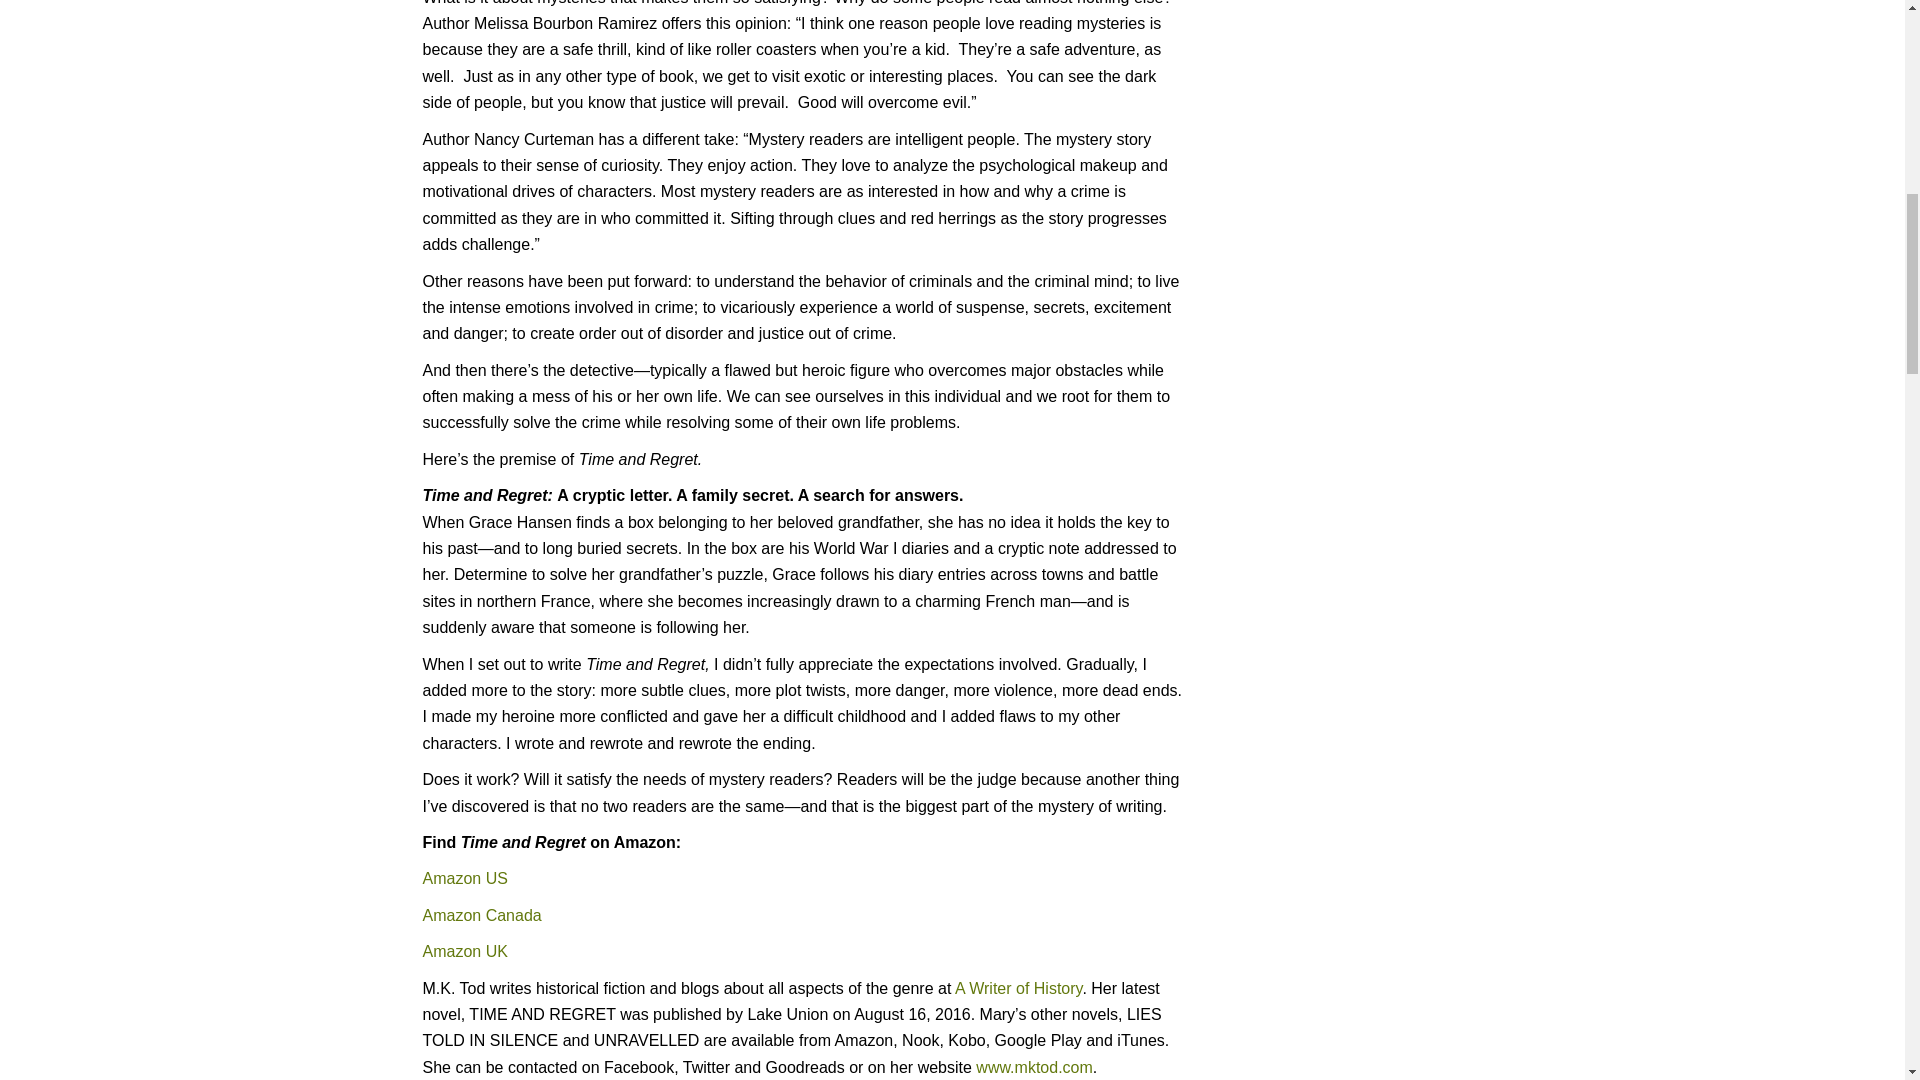 The image size is (1920, 1080). Describe the element at coordinates (467, 878) in the screenshot. I see `Amazon US ` at that location.